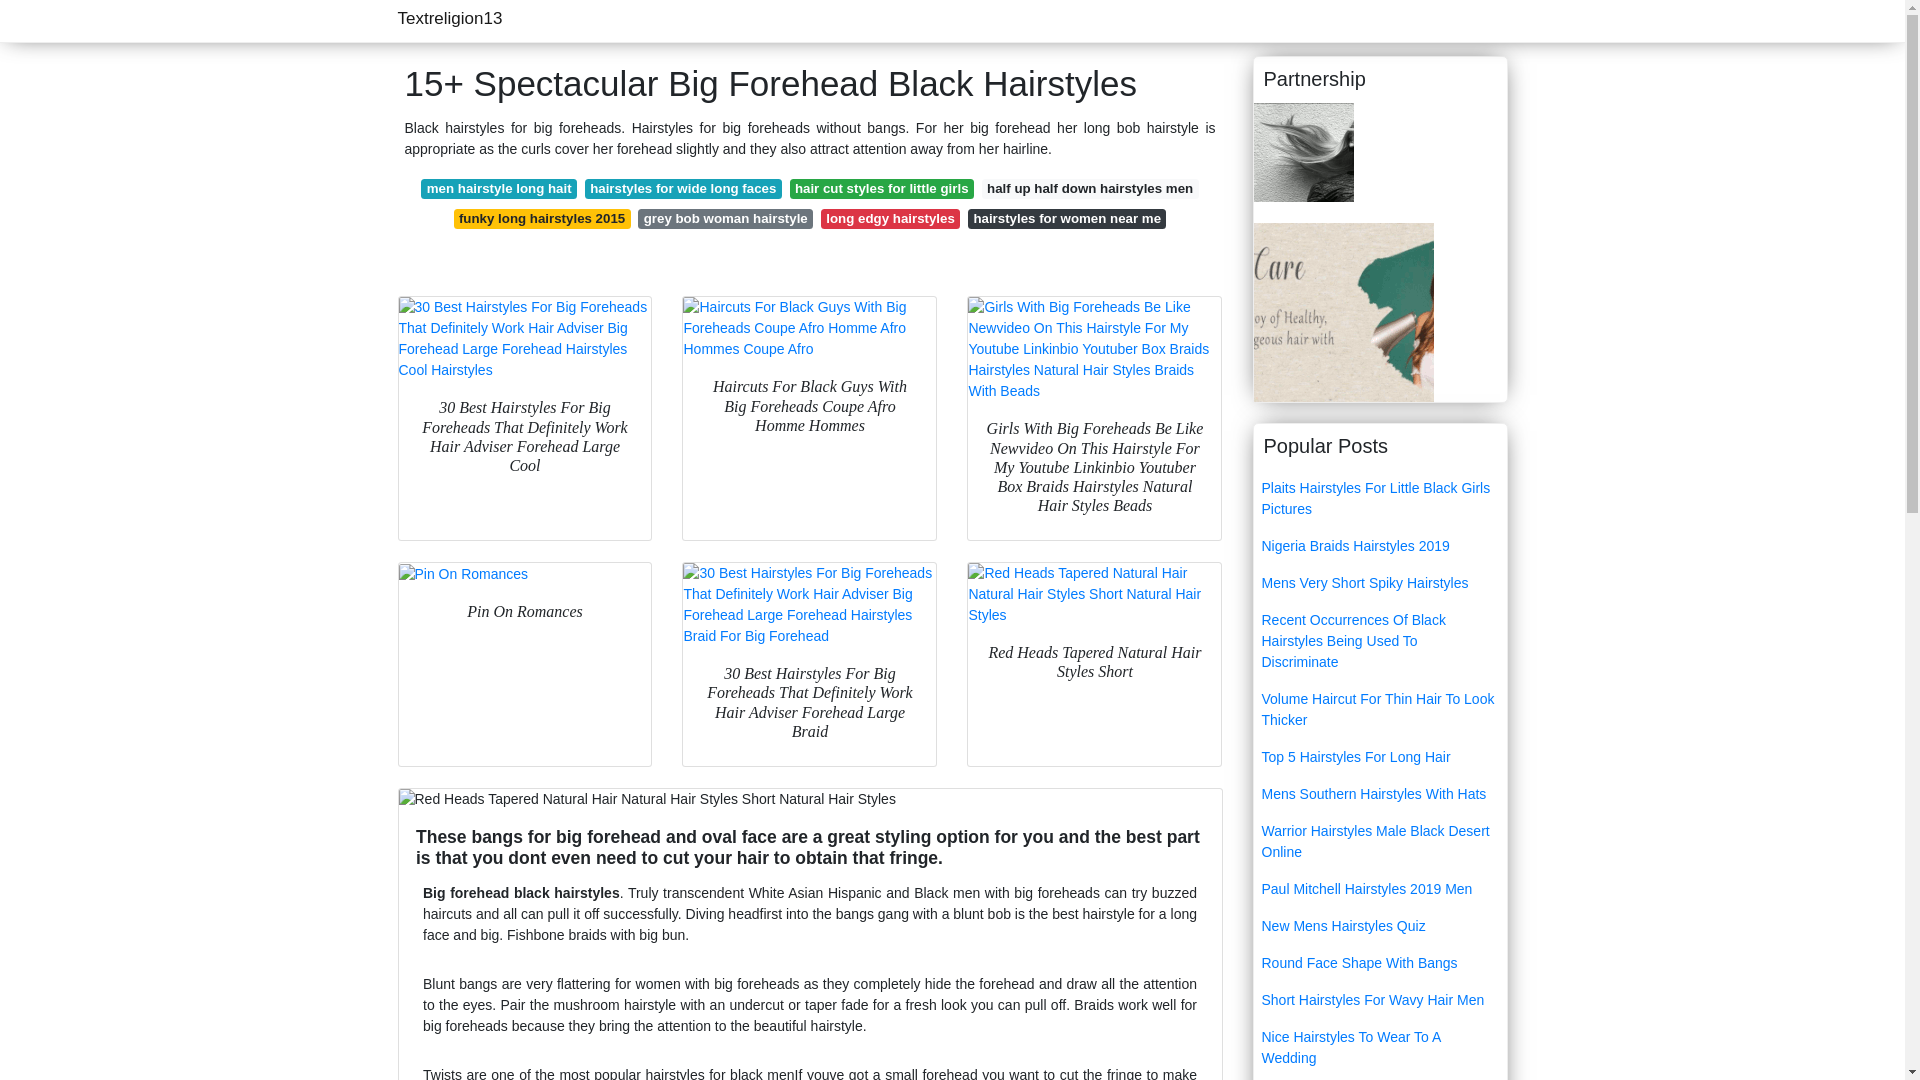 Image resolution: width=1920 pixels, height=1080 pixels. Describe the element at coordinates (1090, 188) in the screenshot. I see `half up half down hairstyles men` at that location.